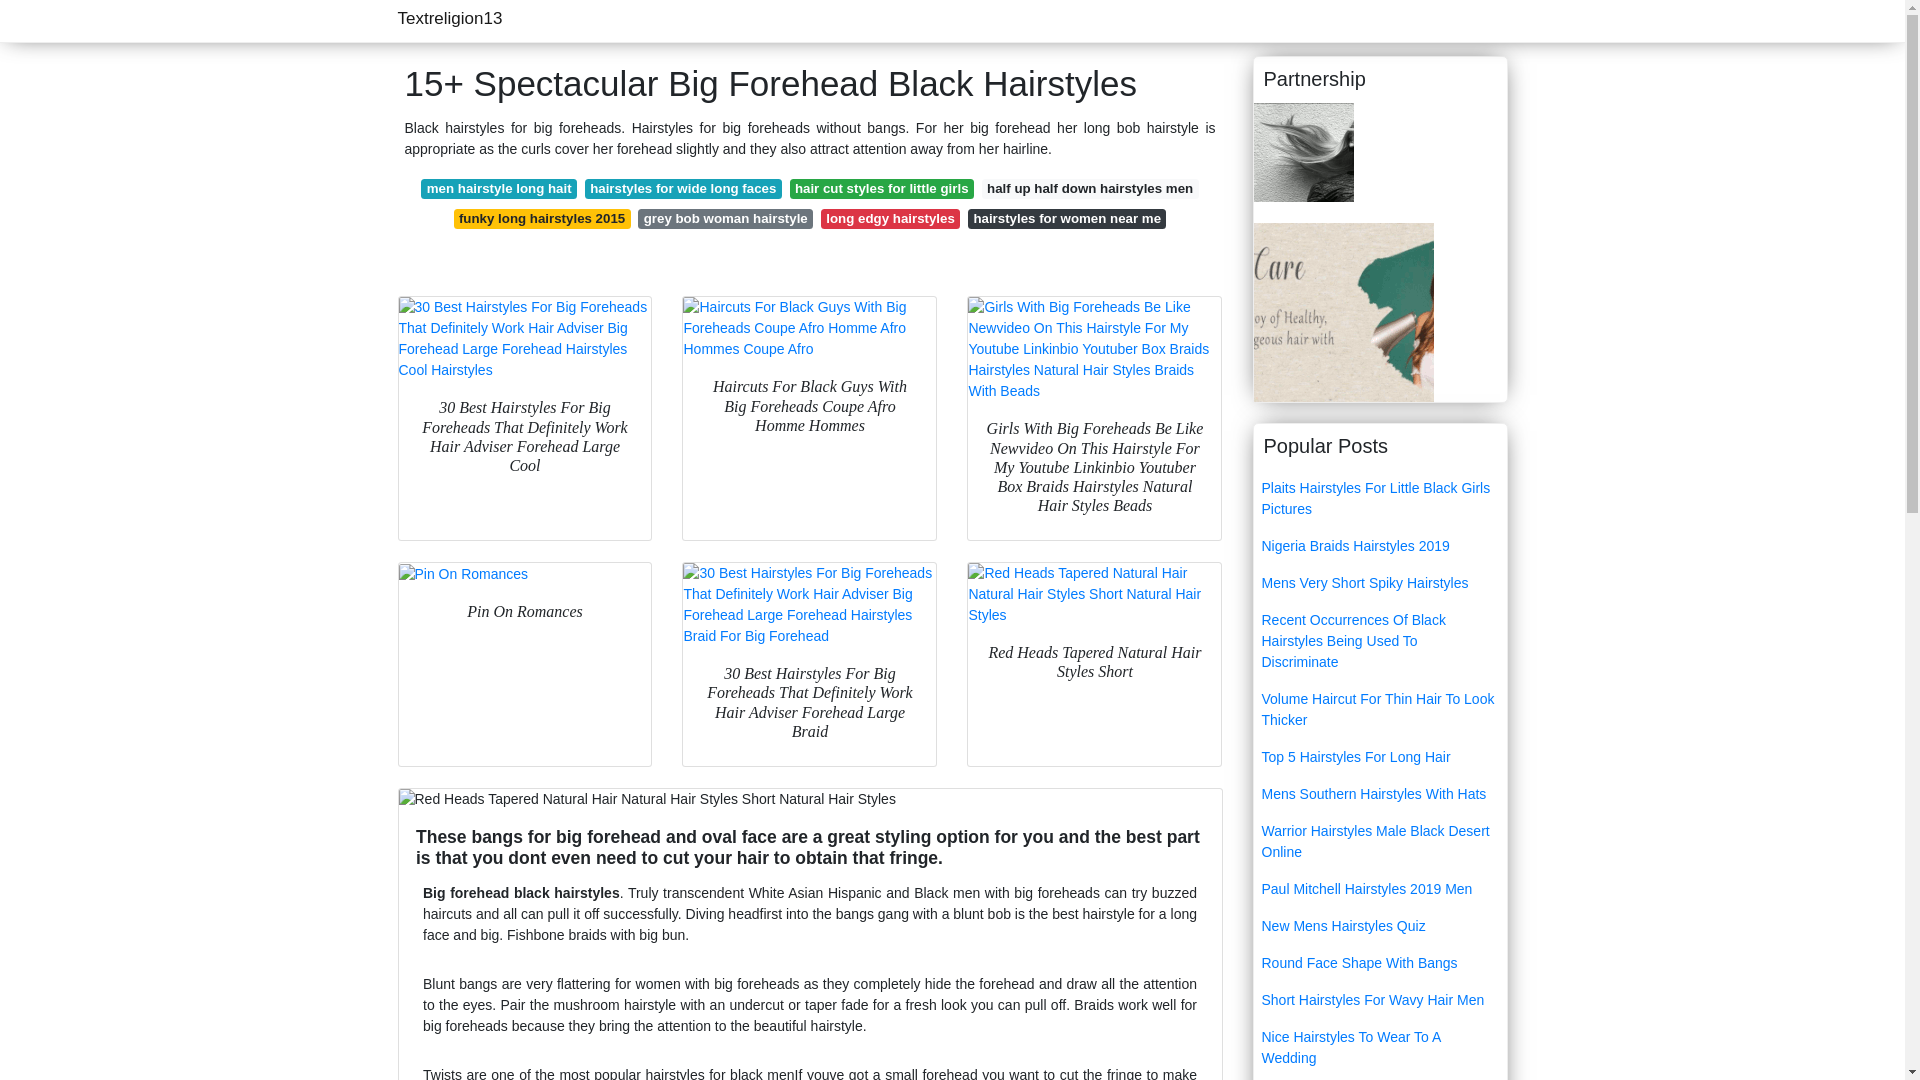 Image resolution: width=1920 pixels, height=1080 pixels. Describe the element at coordinates (1090, 188) in the screenshot. I see `half up half down hairstyles men` at that location.